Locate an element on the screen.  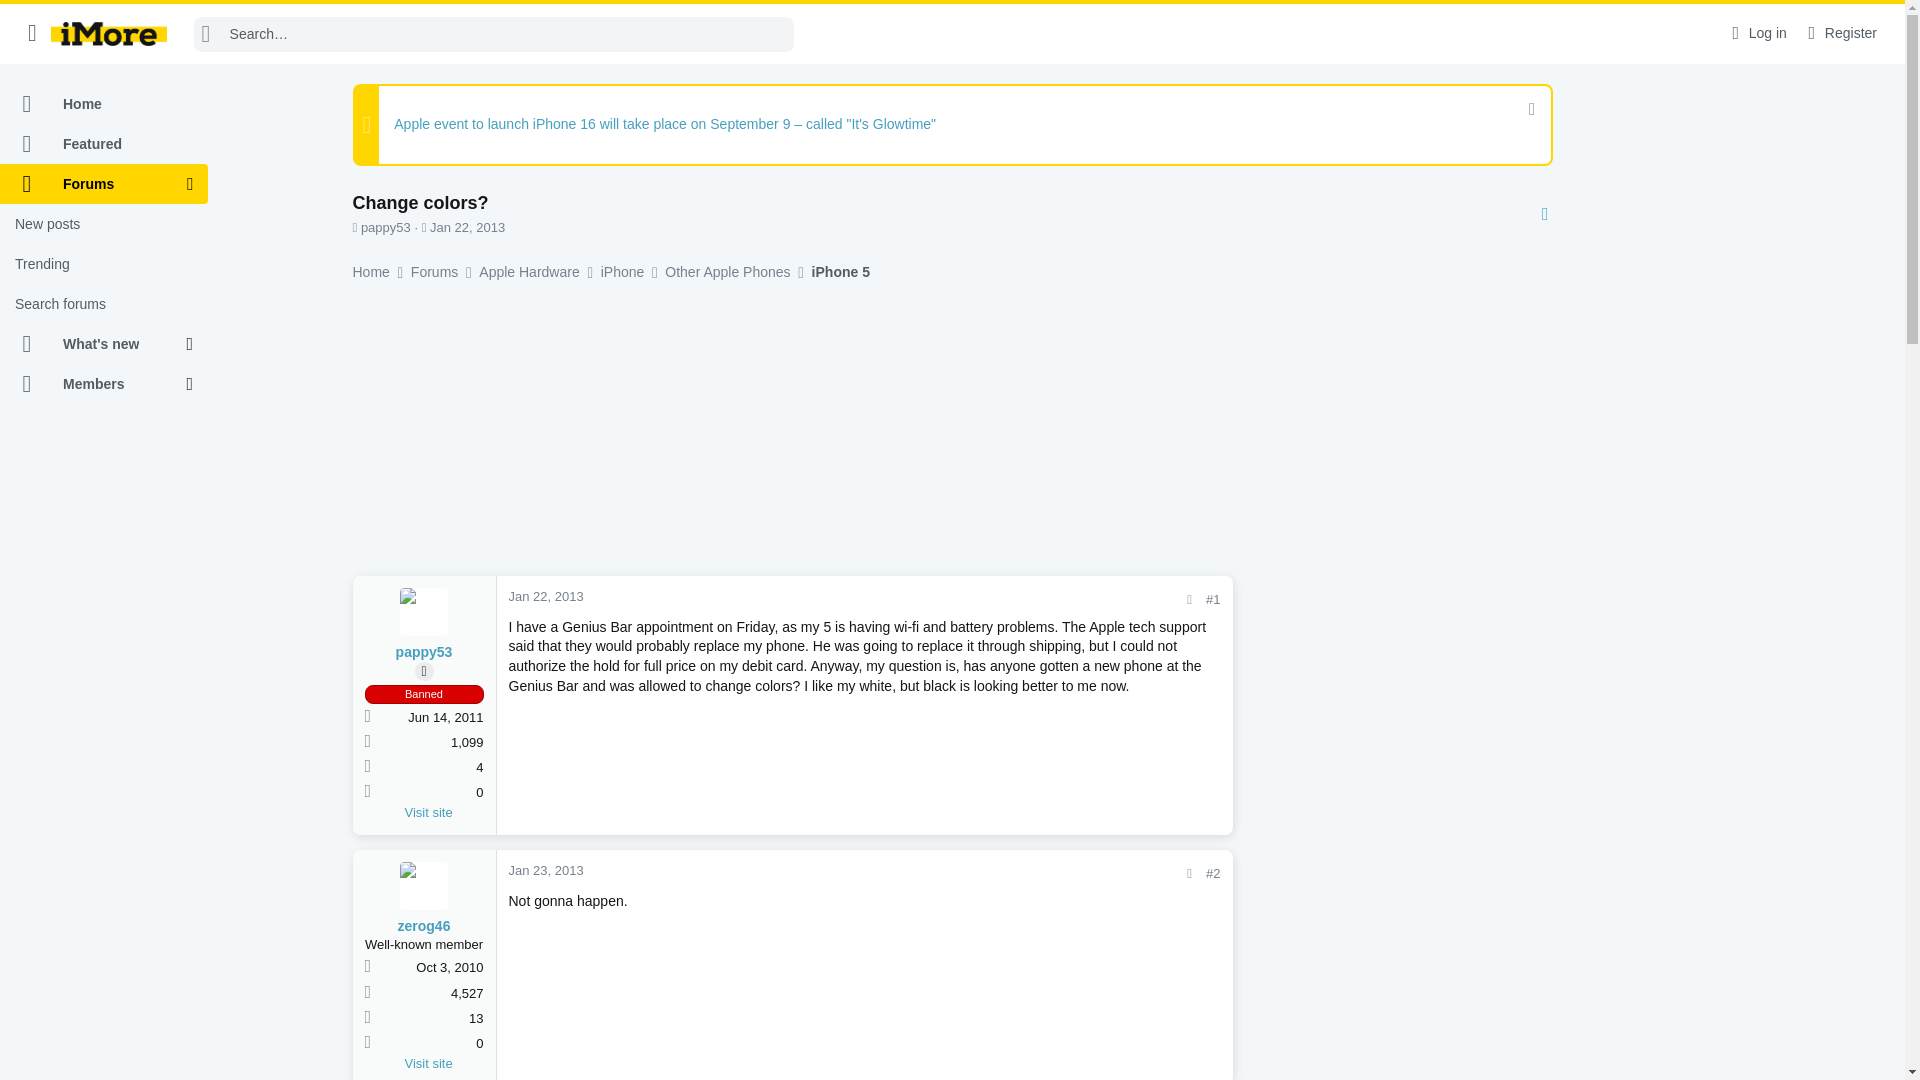
Search forums is located at coordinates (104, 304).